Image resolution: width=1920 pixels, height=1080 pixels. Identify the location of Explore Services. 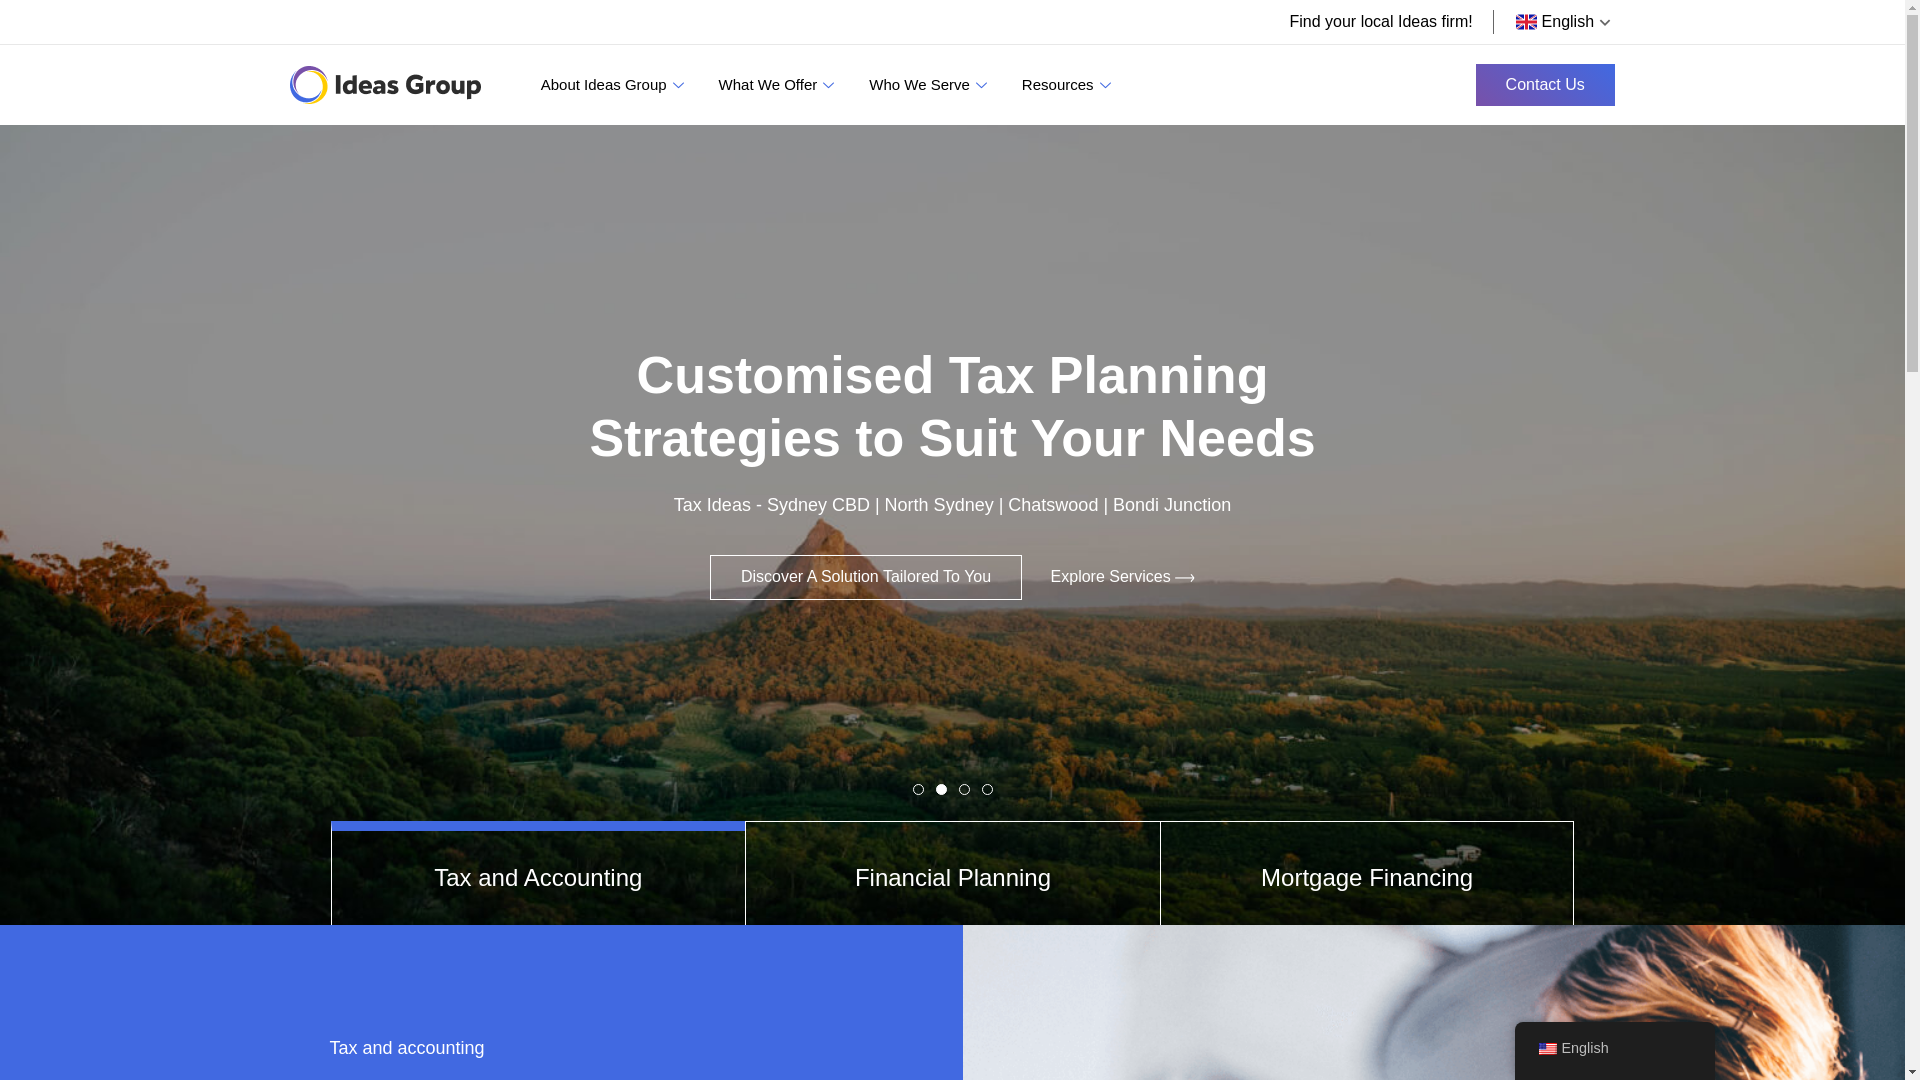
(1124, 633).